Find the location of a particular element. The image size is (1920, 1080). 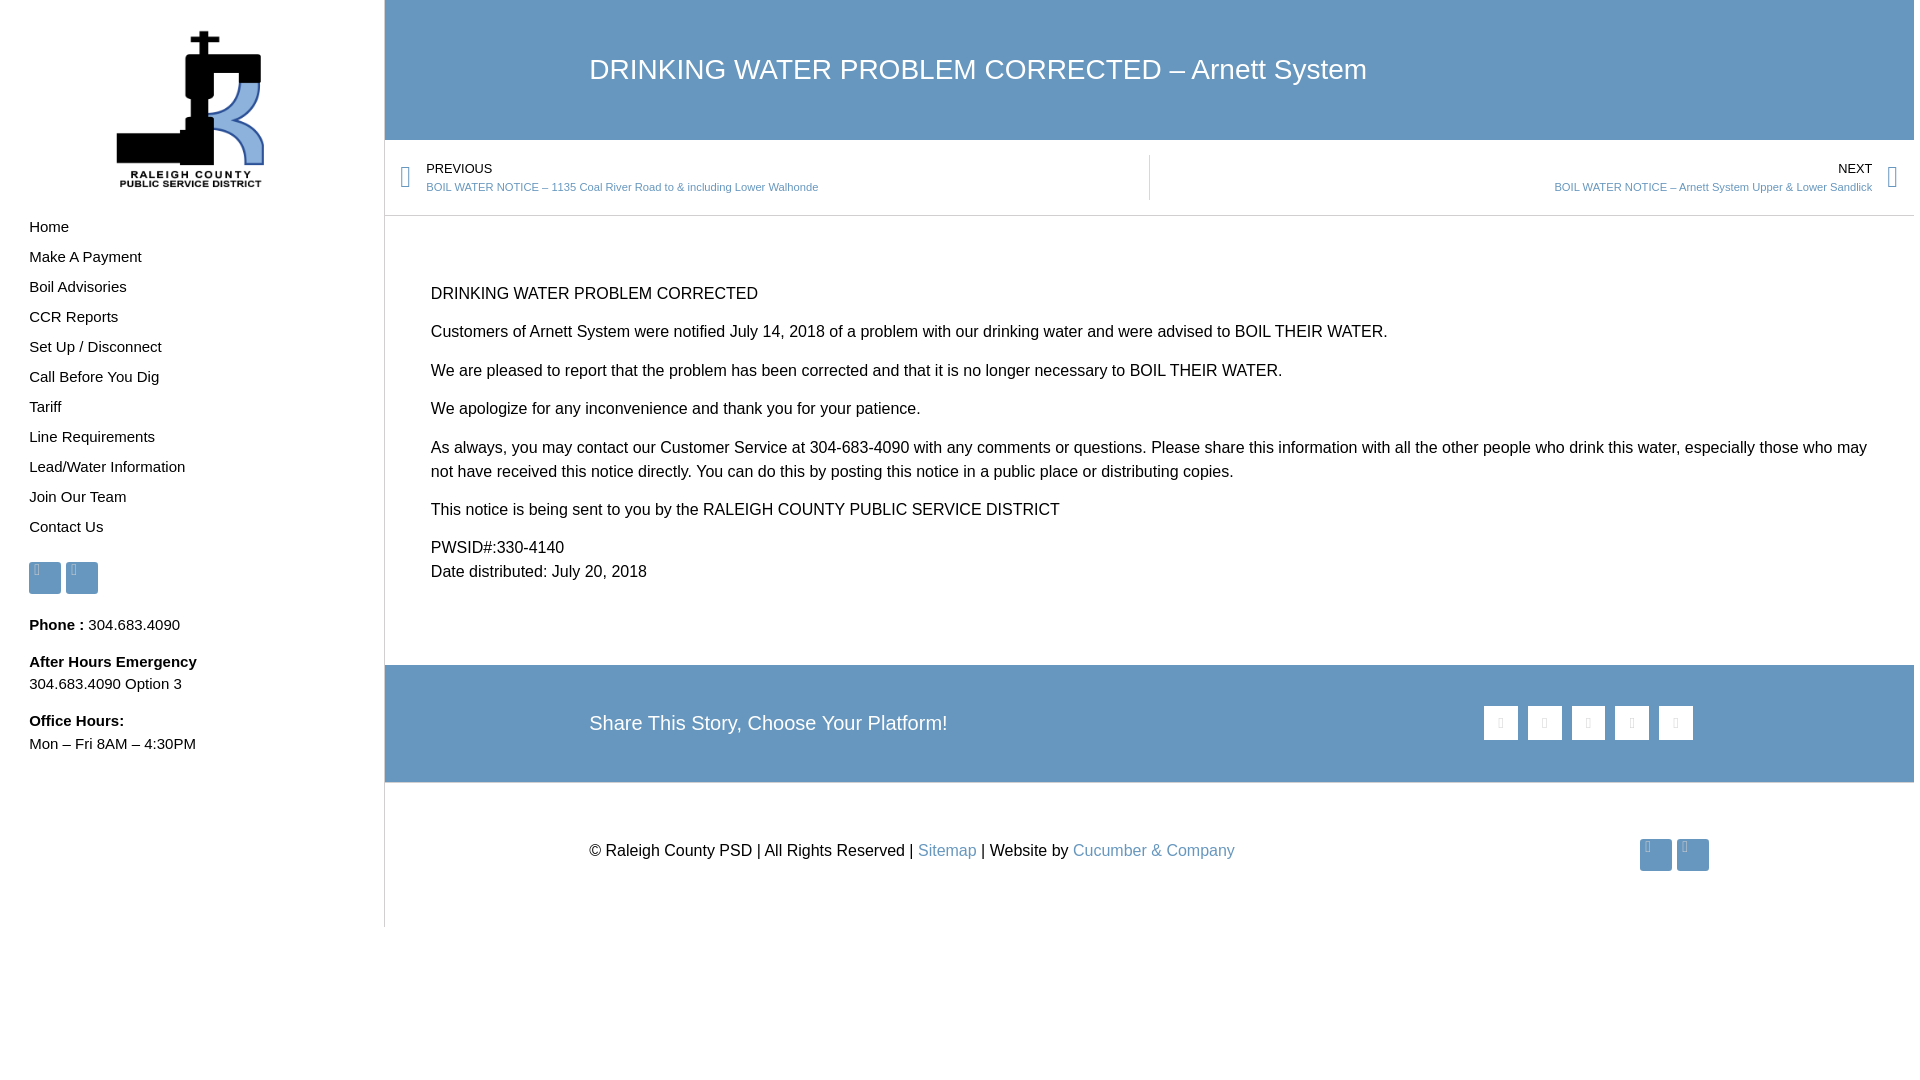

Sitemap is located at coordinates (947, 850).